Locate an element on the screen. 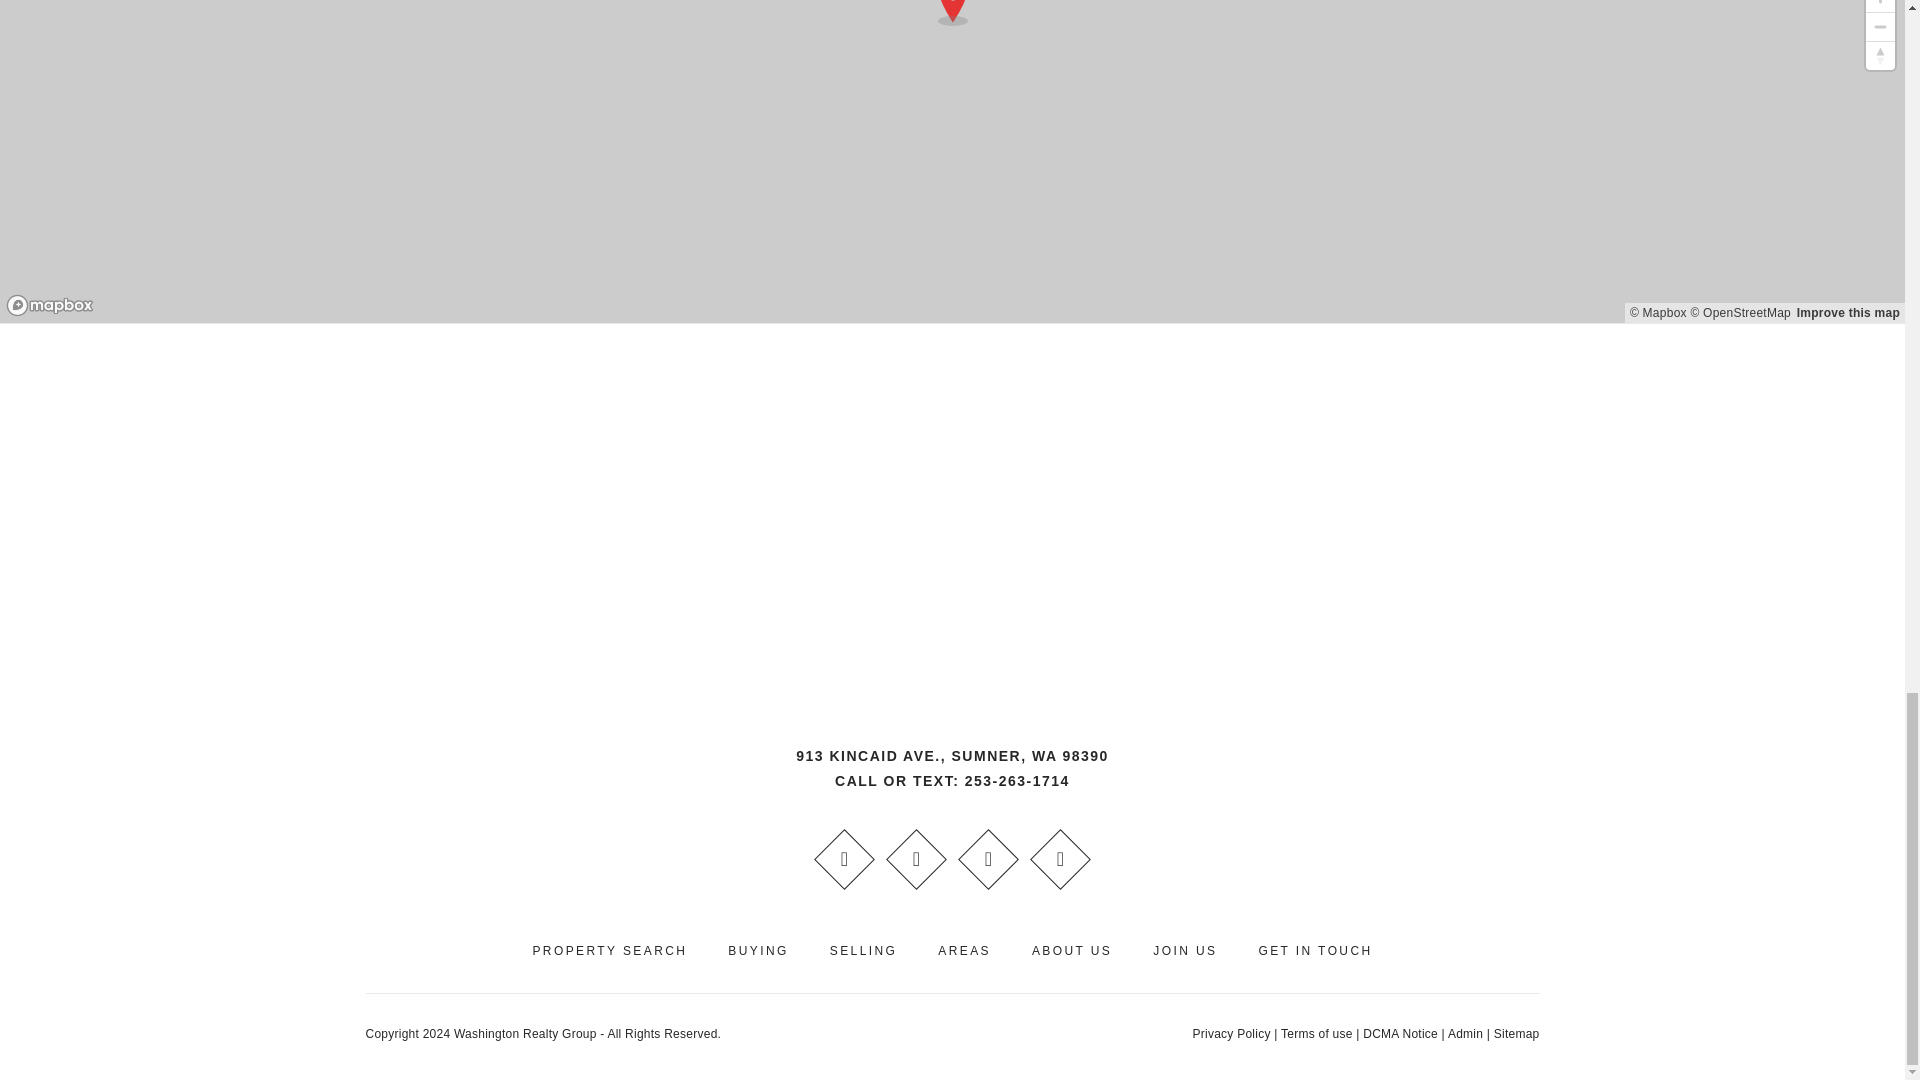  Improve this map is located at coordinates (1848, 312).